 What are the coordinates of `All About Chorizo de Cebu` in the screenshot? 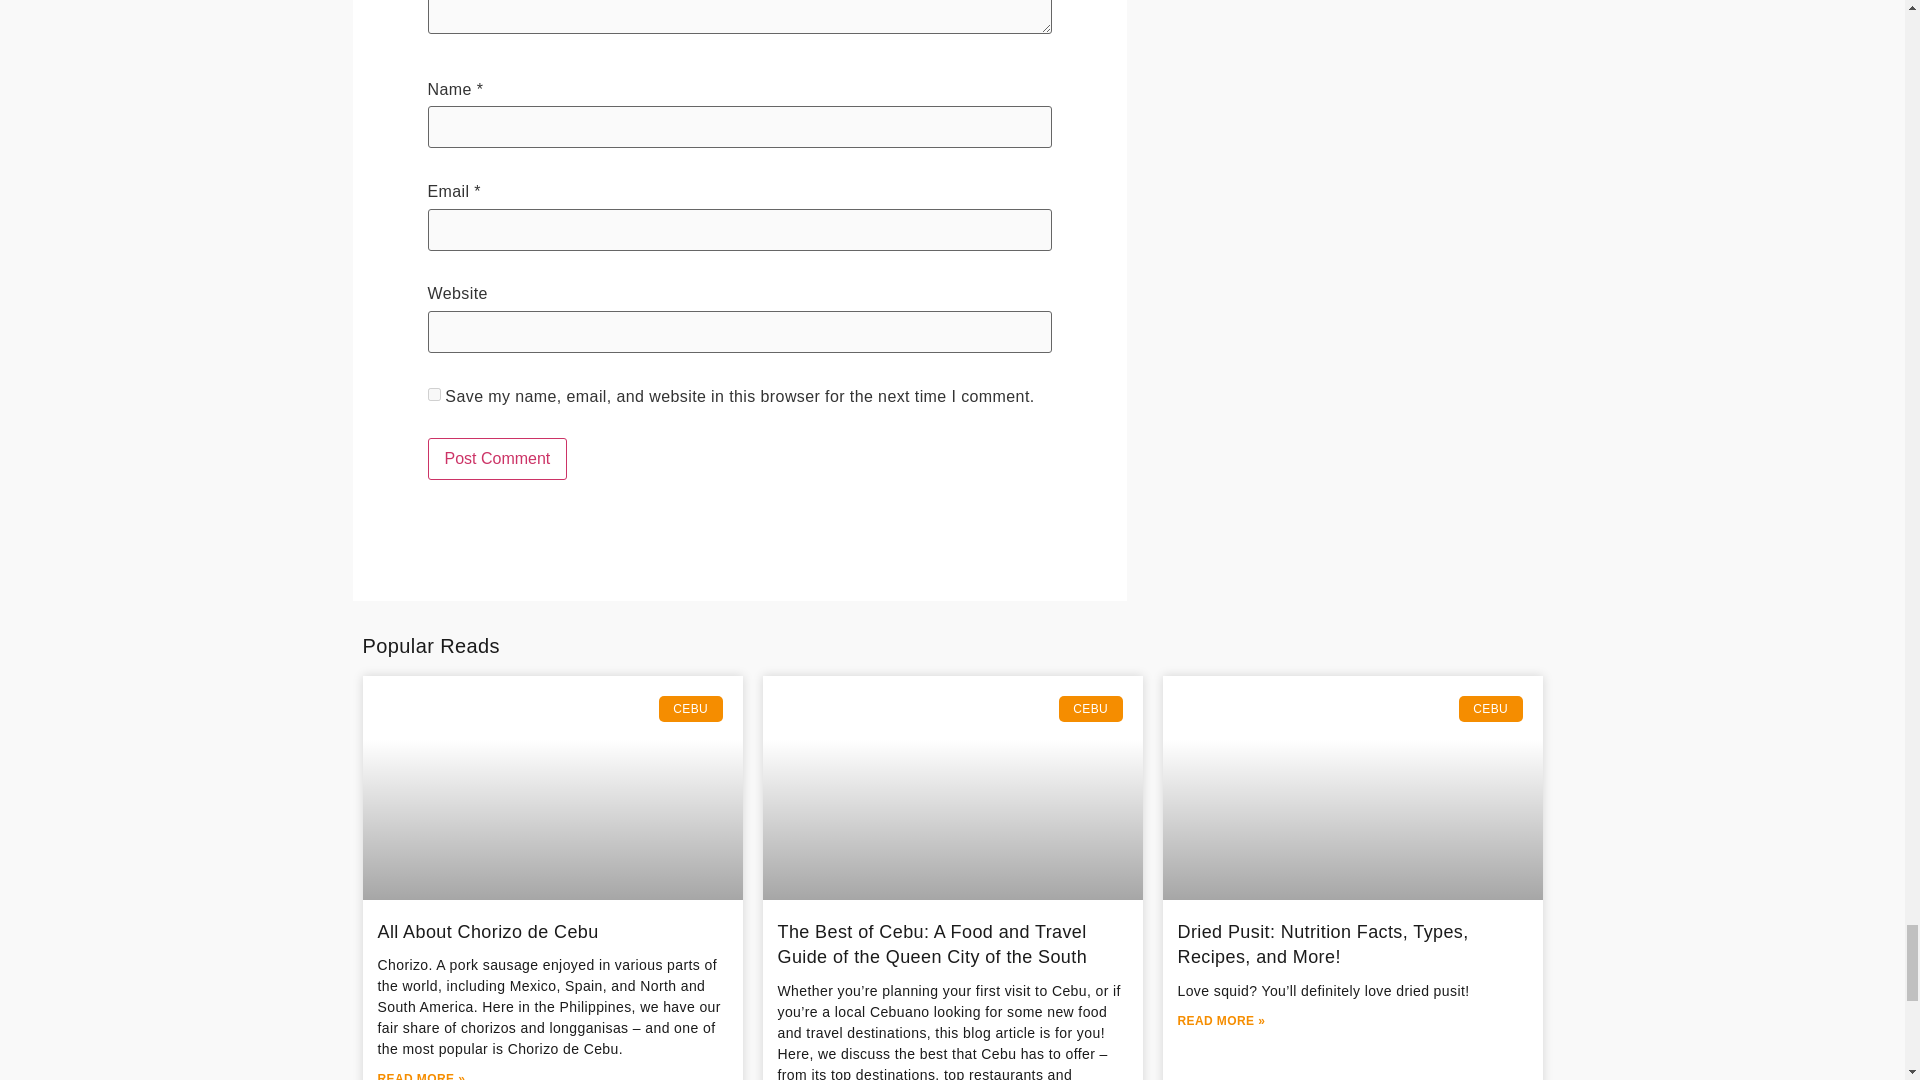 It's located at (488, 932).